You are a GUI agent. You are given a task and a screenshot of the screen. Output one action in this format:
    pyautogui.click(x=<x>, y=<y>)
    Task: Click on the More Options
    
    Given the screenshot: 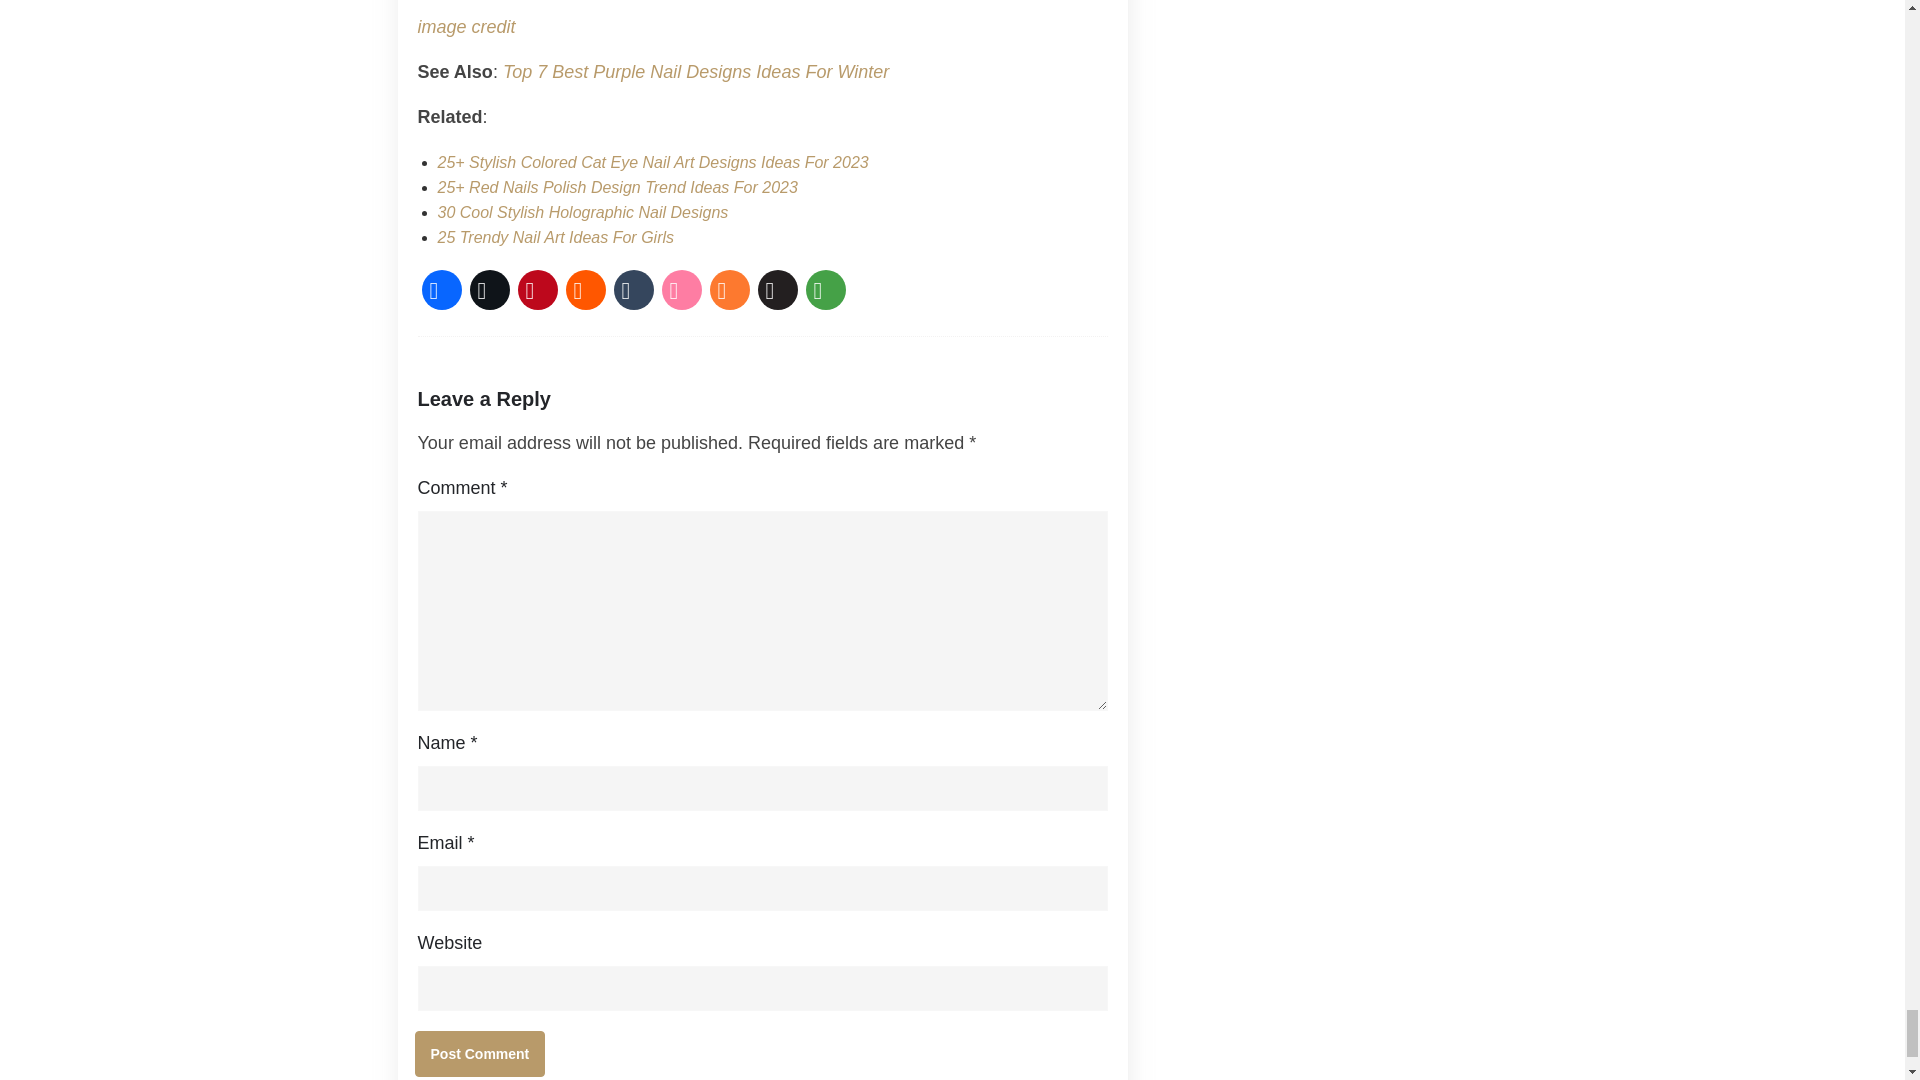 What is the action you would take?
    pyautogui.click(x=826, y=290)
    